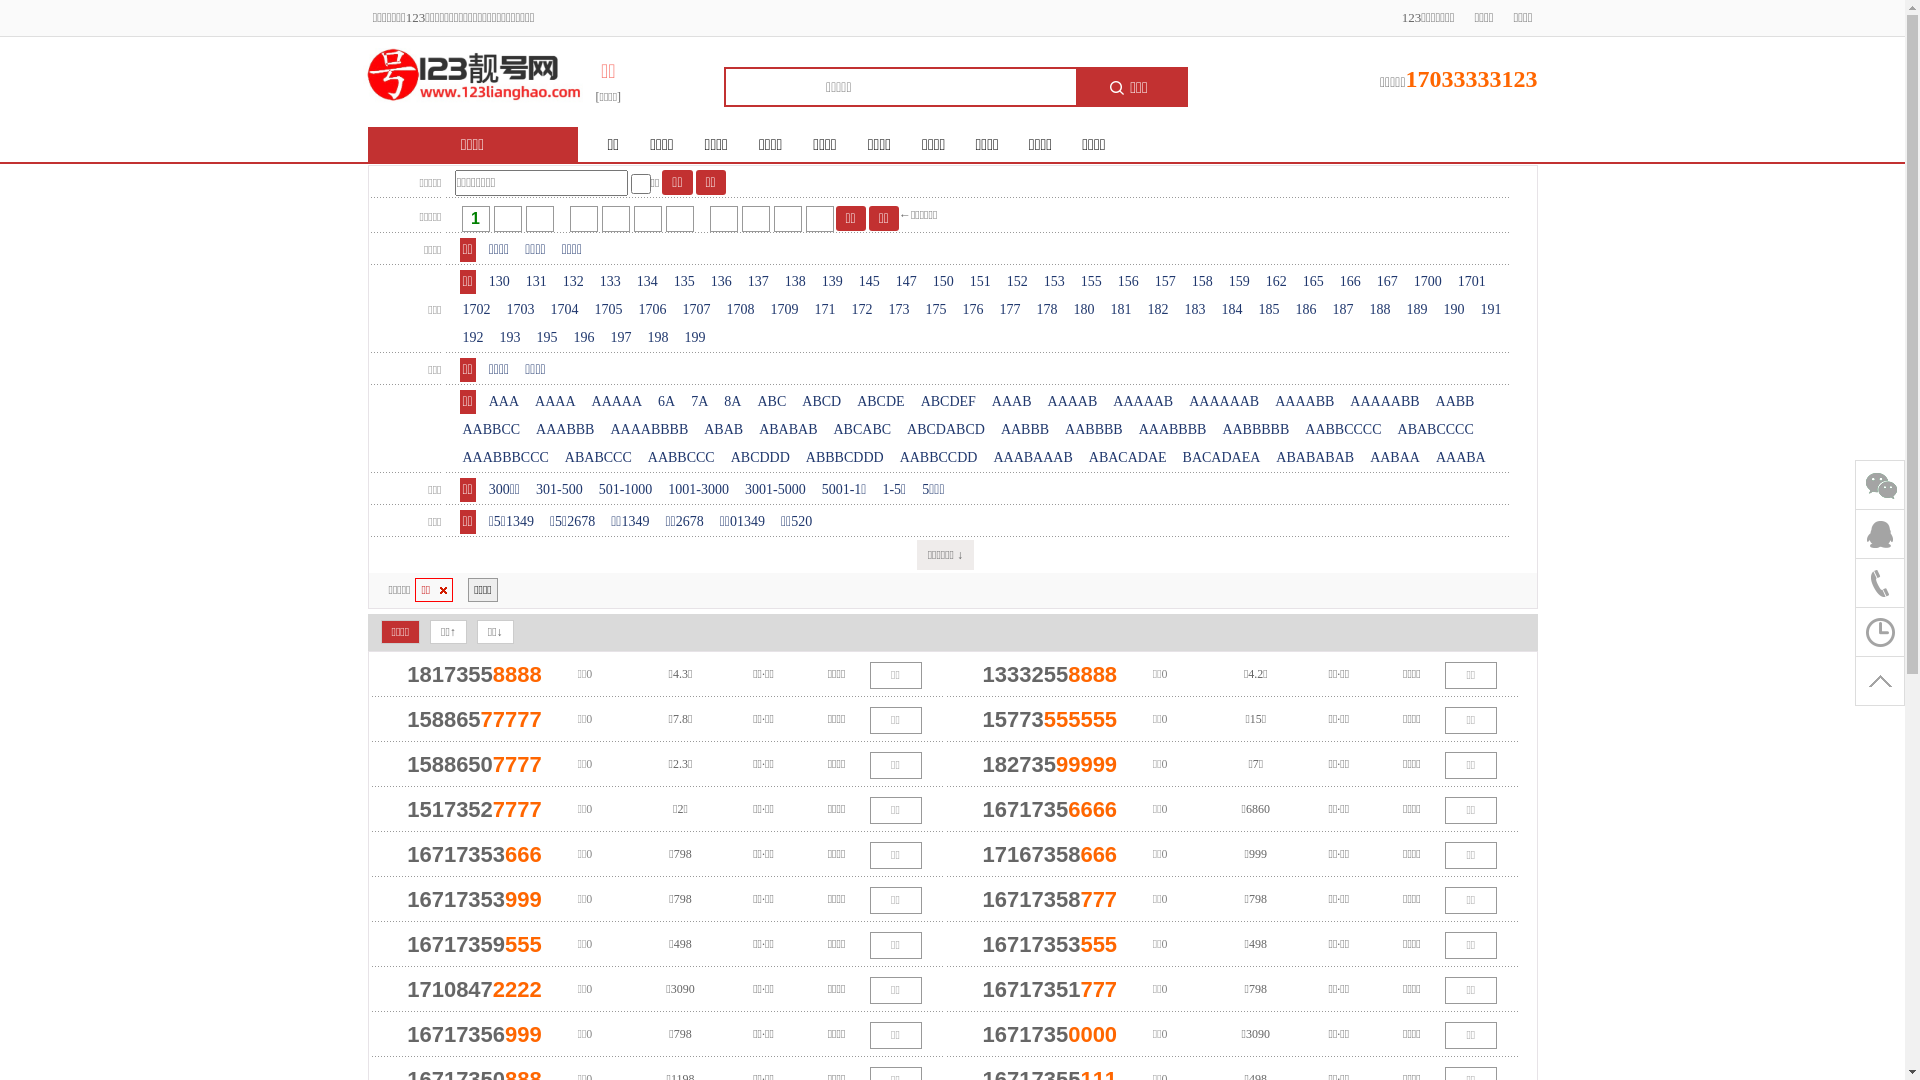  Describe the element at coordinates (648, 282) in the screenshot. I see `134` at that location.